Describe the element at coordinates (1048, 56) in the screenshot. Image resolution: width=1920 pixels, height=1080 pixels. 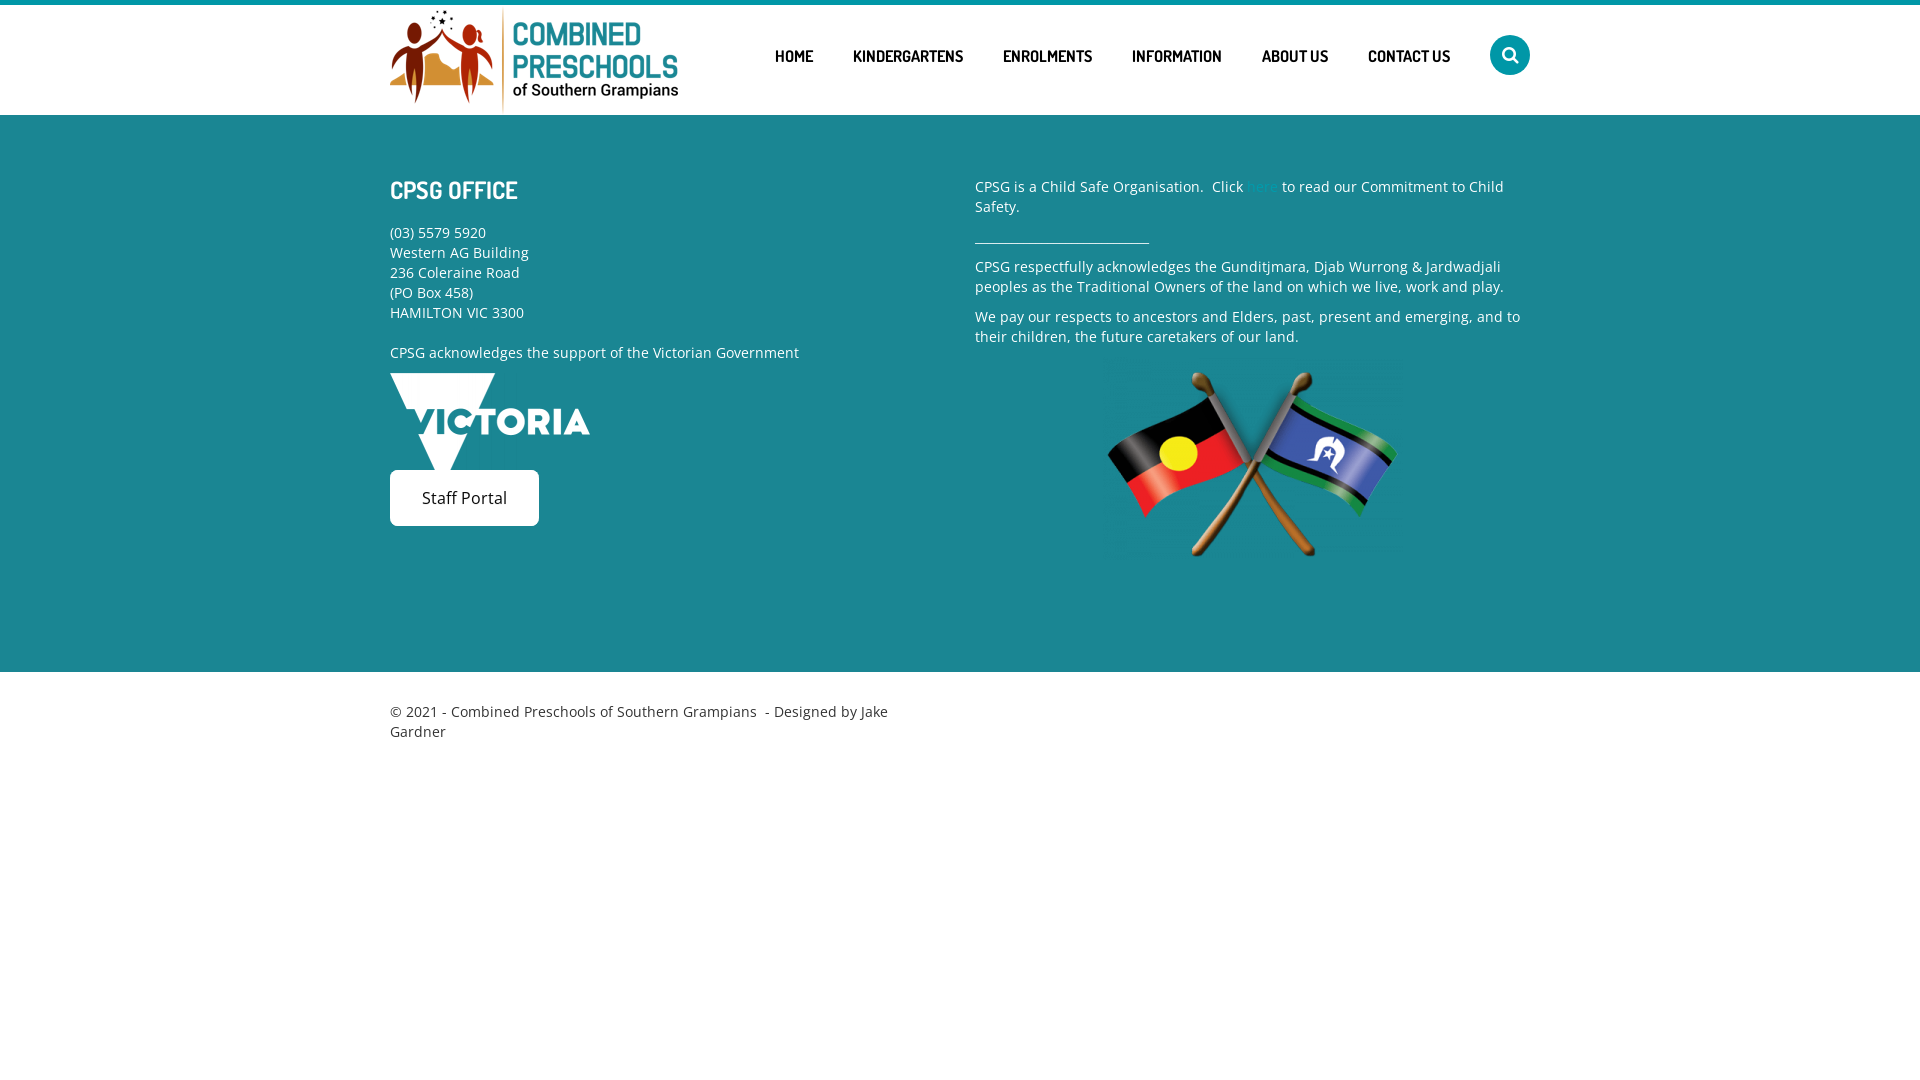
I see `ENROLMENTS` at that location.